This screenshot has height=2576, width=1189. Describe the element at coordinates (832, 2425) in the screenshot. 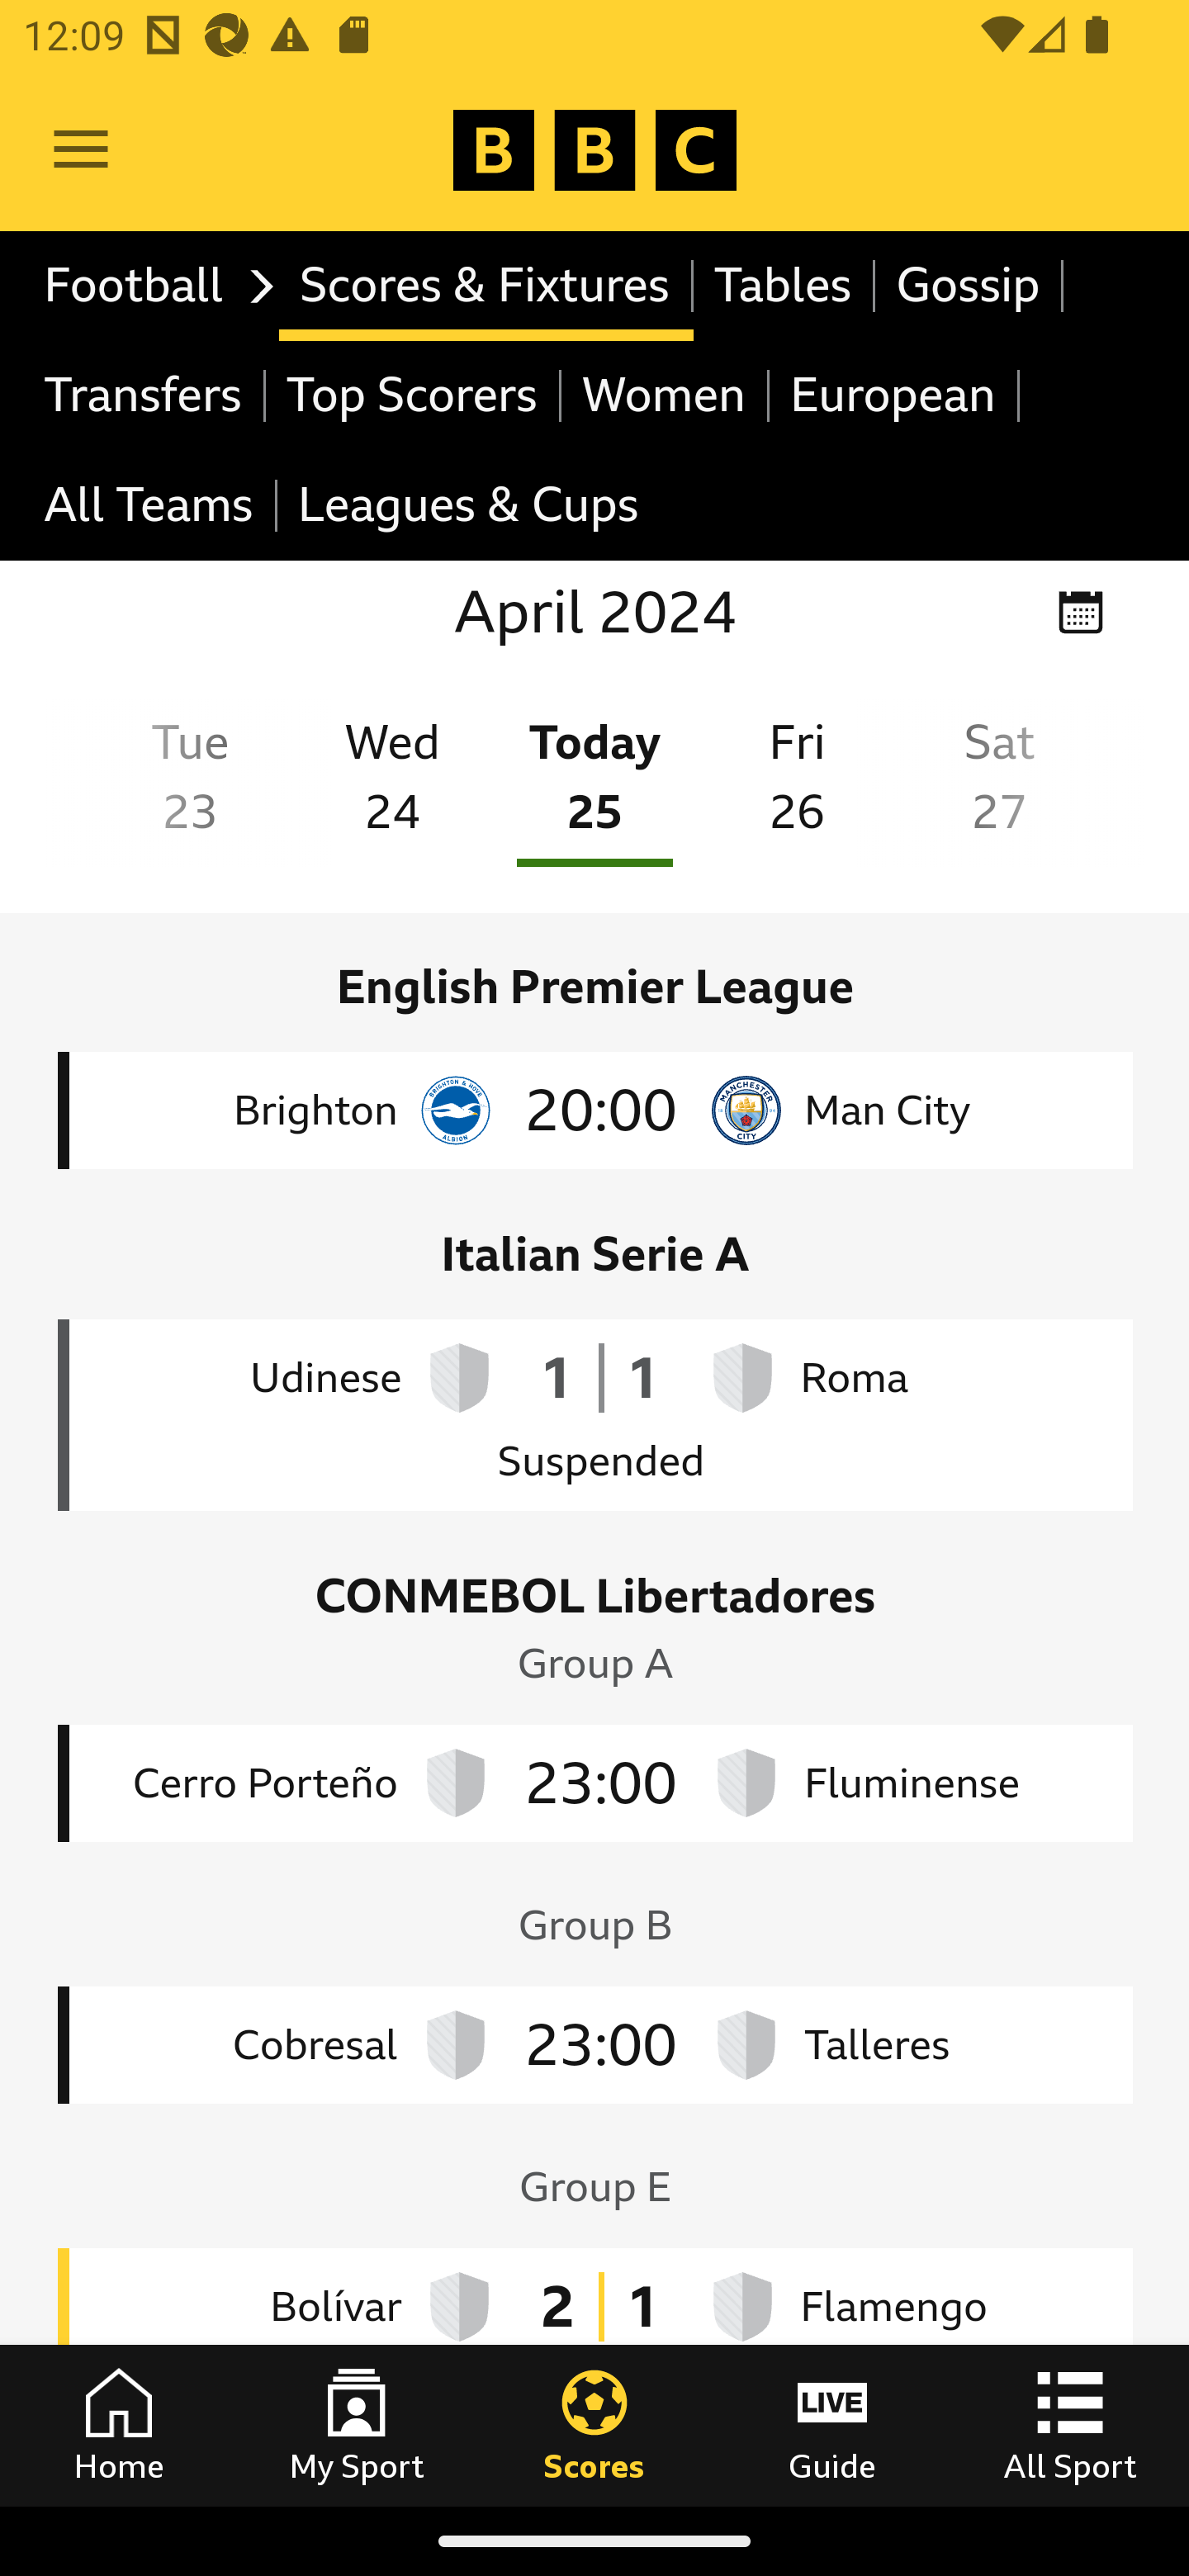

I see `Guide` at that location.